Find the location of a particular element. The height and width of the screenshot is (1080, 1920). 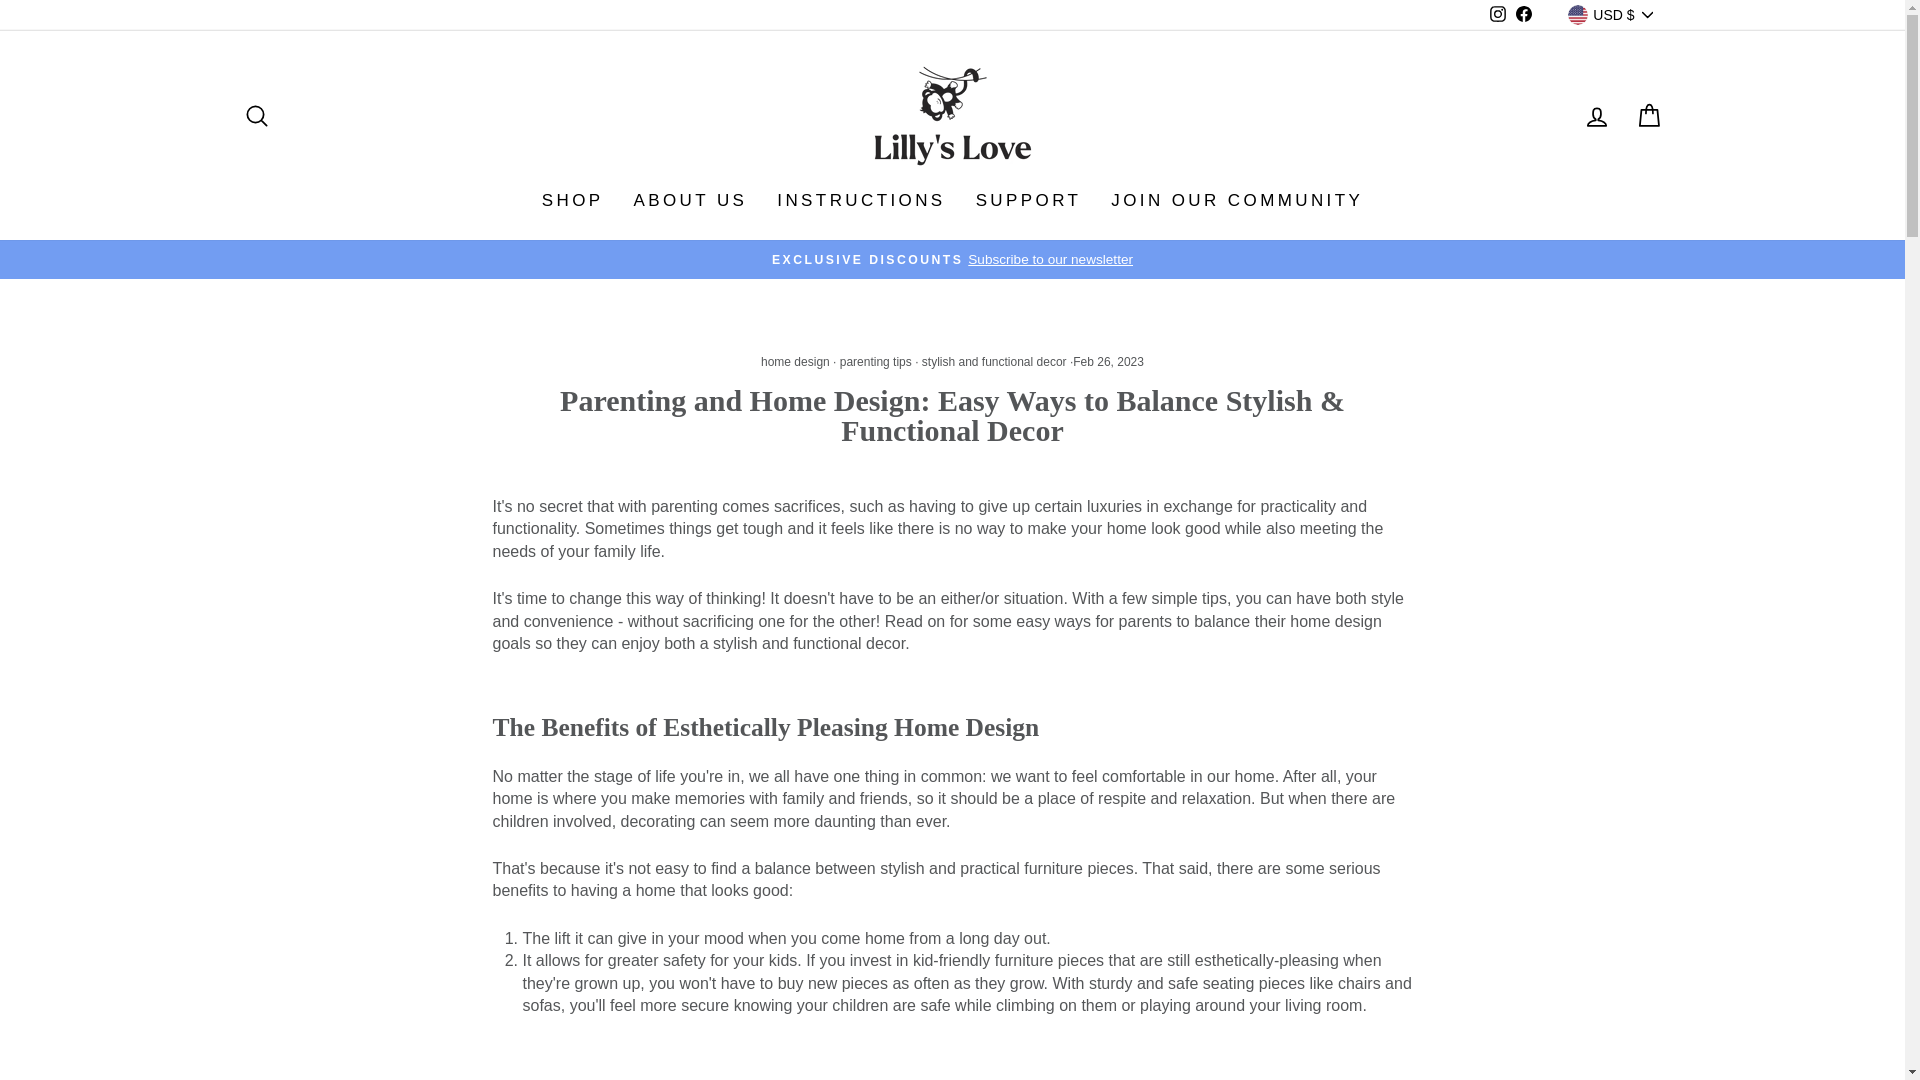

Lilly's Love Store on Facebook is located at coordinates (1524, 16).